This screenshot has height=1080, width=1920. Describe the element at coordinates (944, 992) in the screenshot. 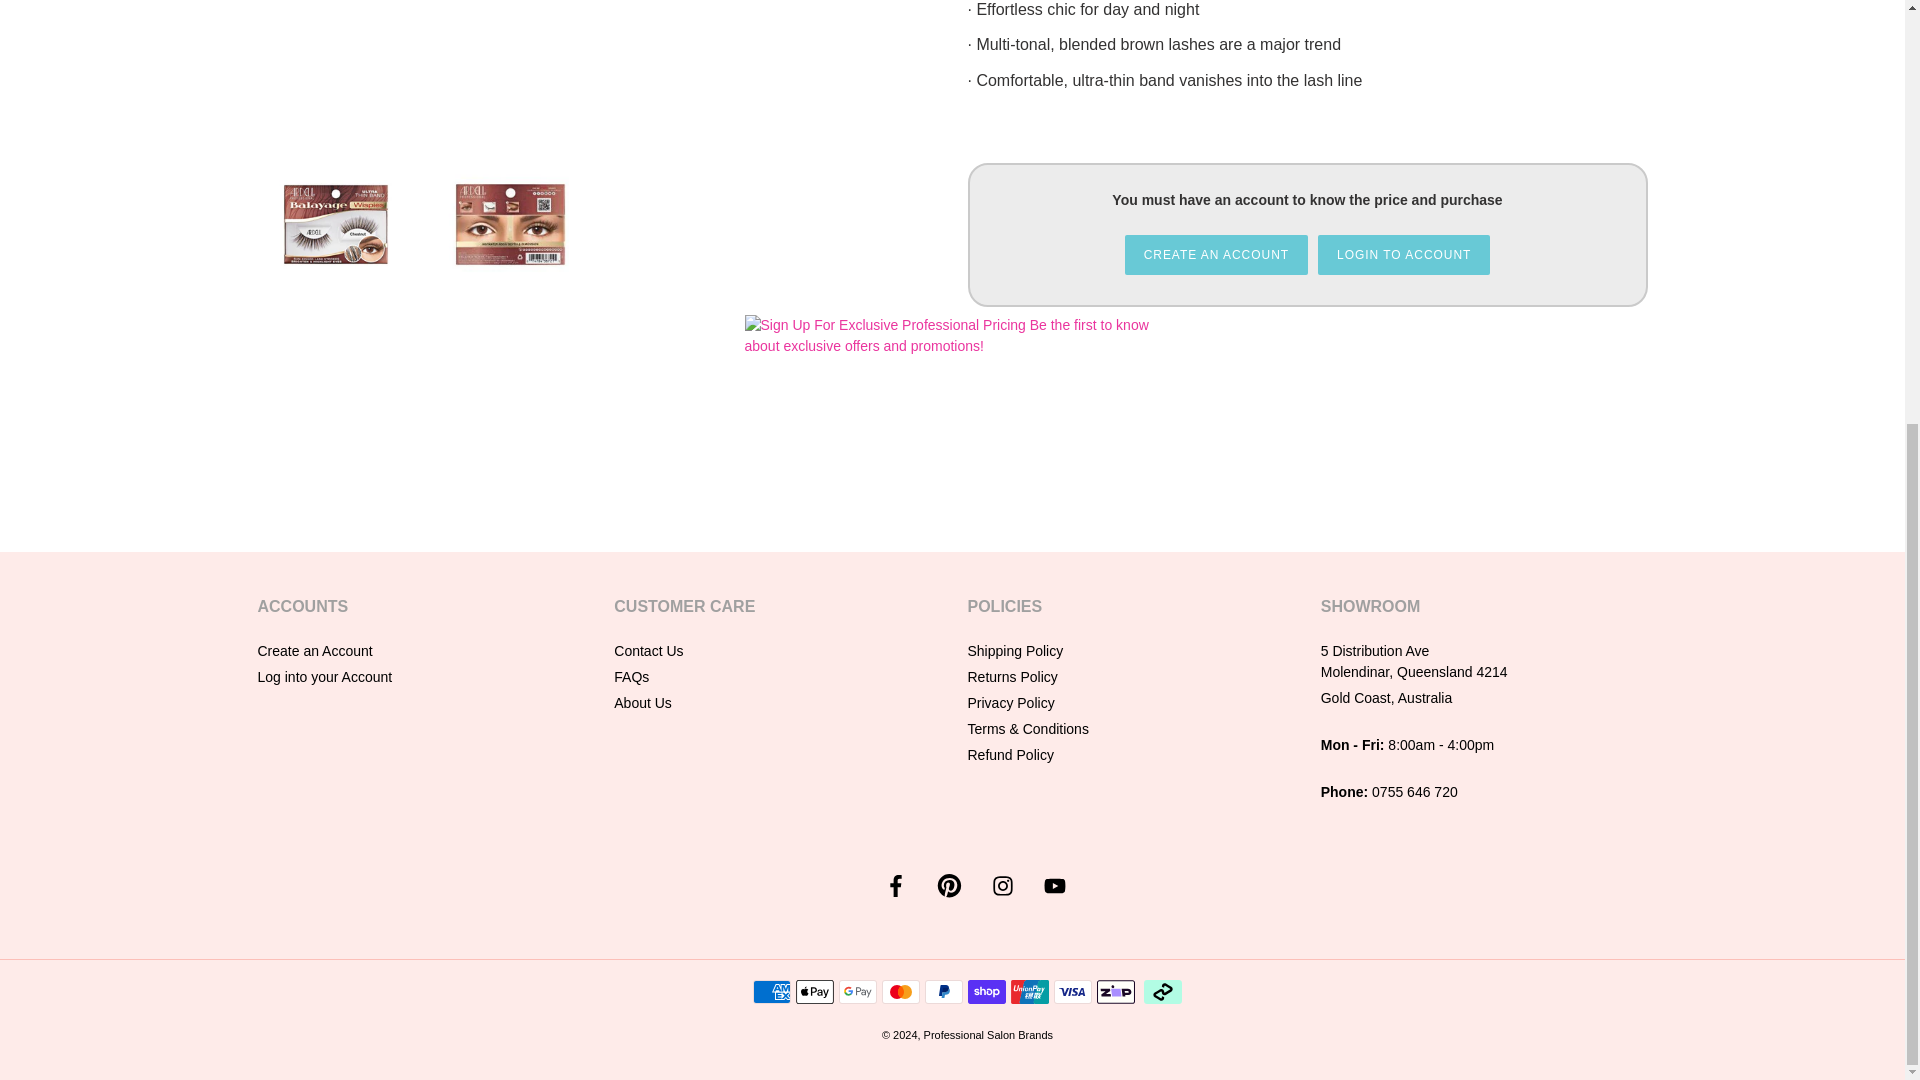

I see `PayPal` at that location.